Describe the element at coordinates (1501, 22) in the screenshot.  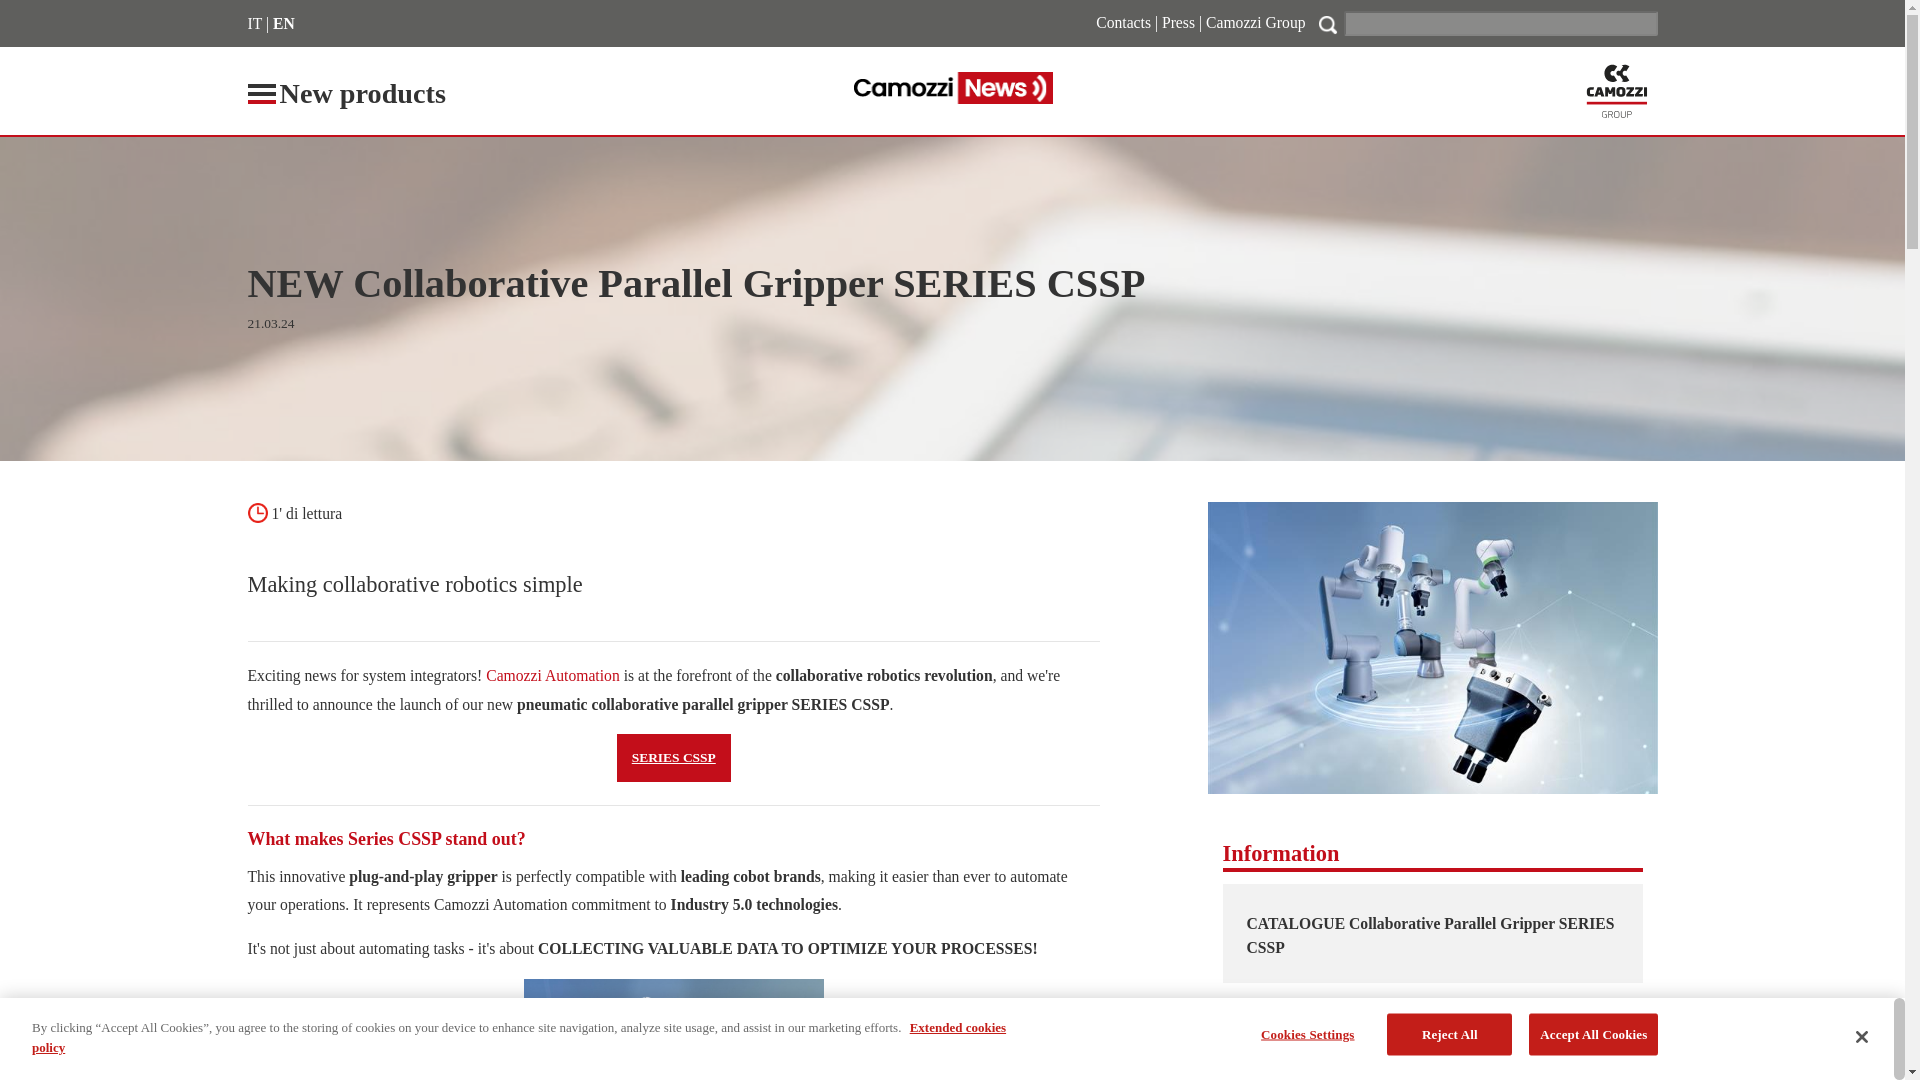
I see `Search` at that location.